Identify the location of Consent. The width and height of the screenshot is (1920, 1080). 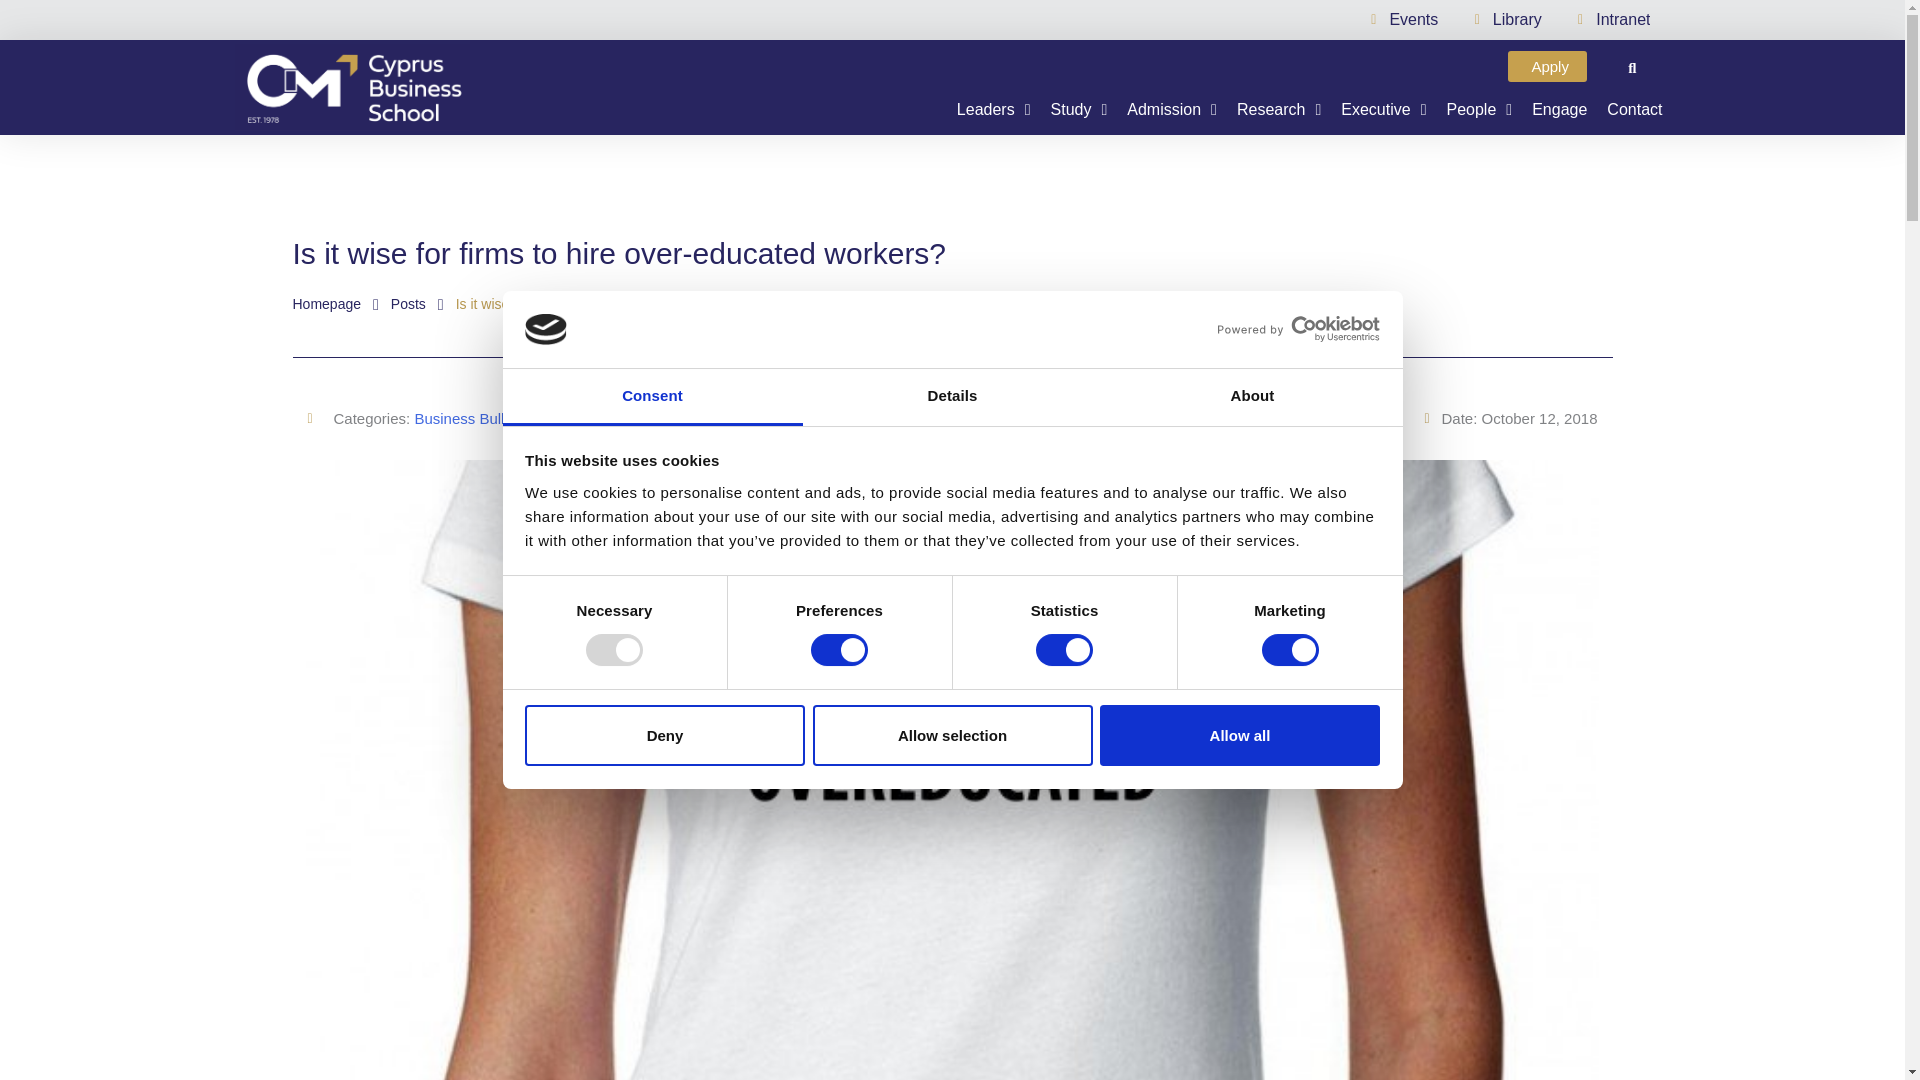
(652, 397).